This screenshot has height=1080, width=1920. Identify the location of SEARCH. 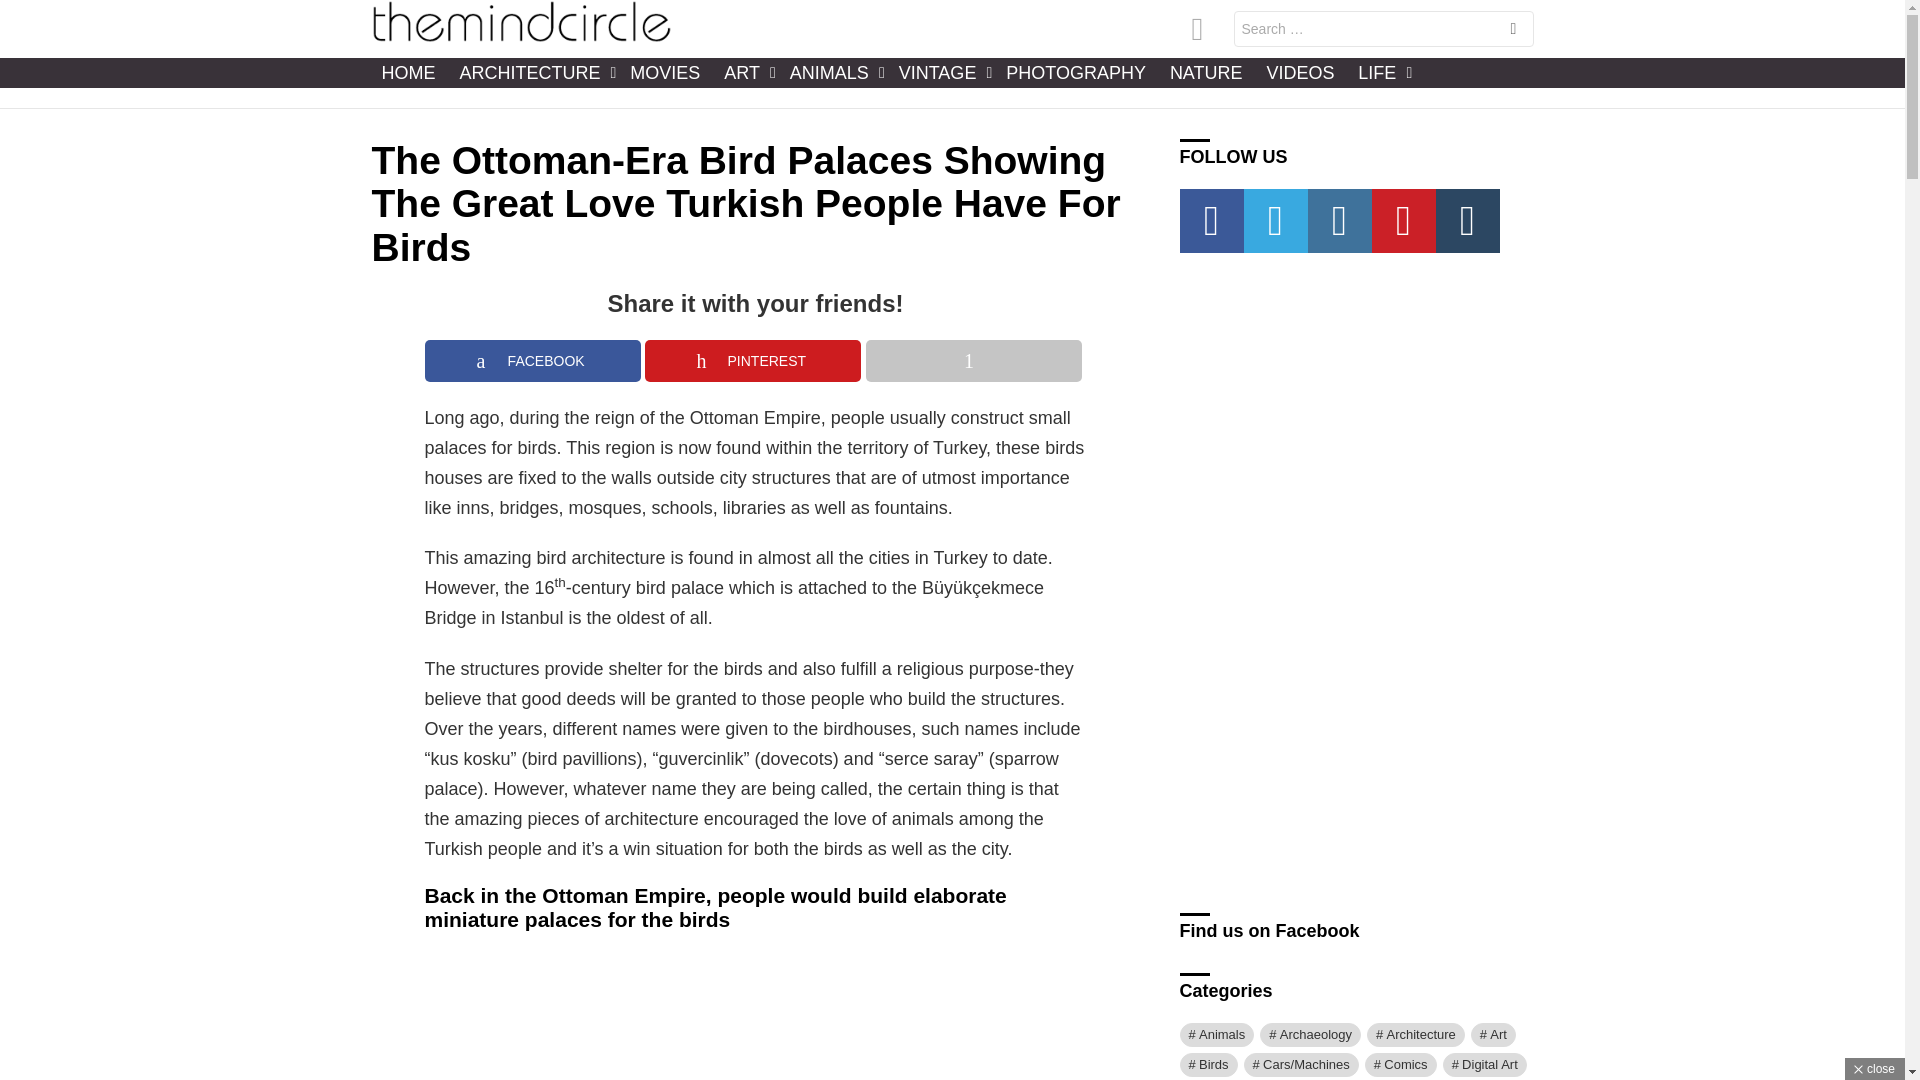
(1512, 30).